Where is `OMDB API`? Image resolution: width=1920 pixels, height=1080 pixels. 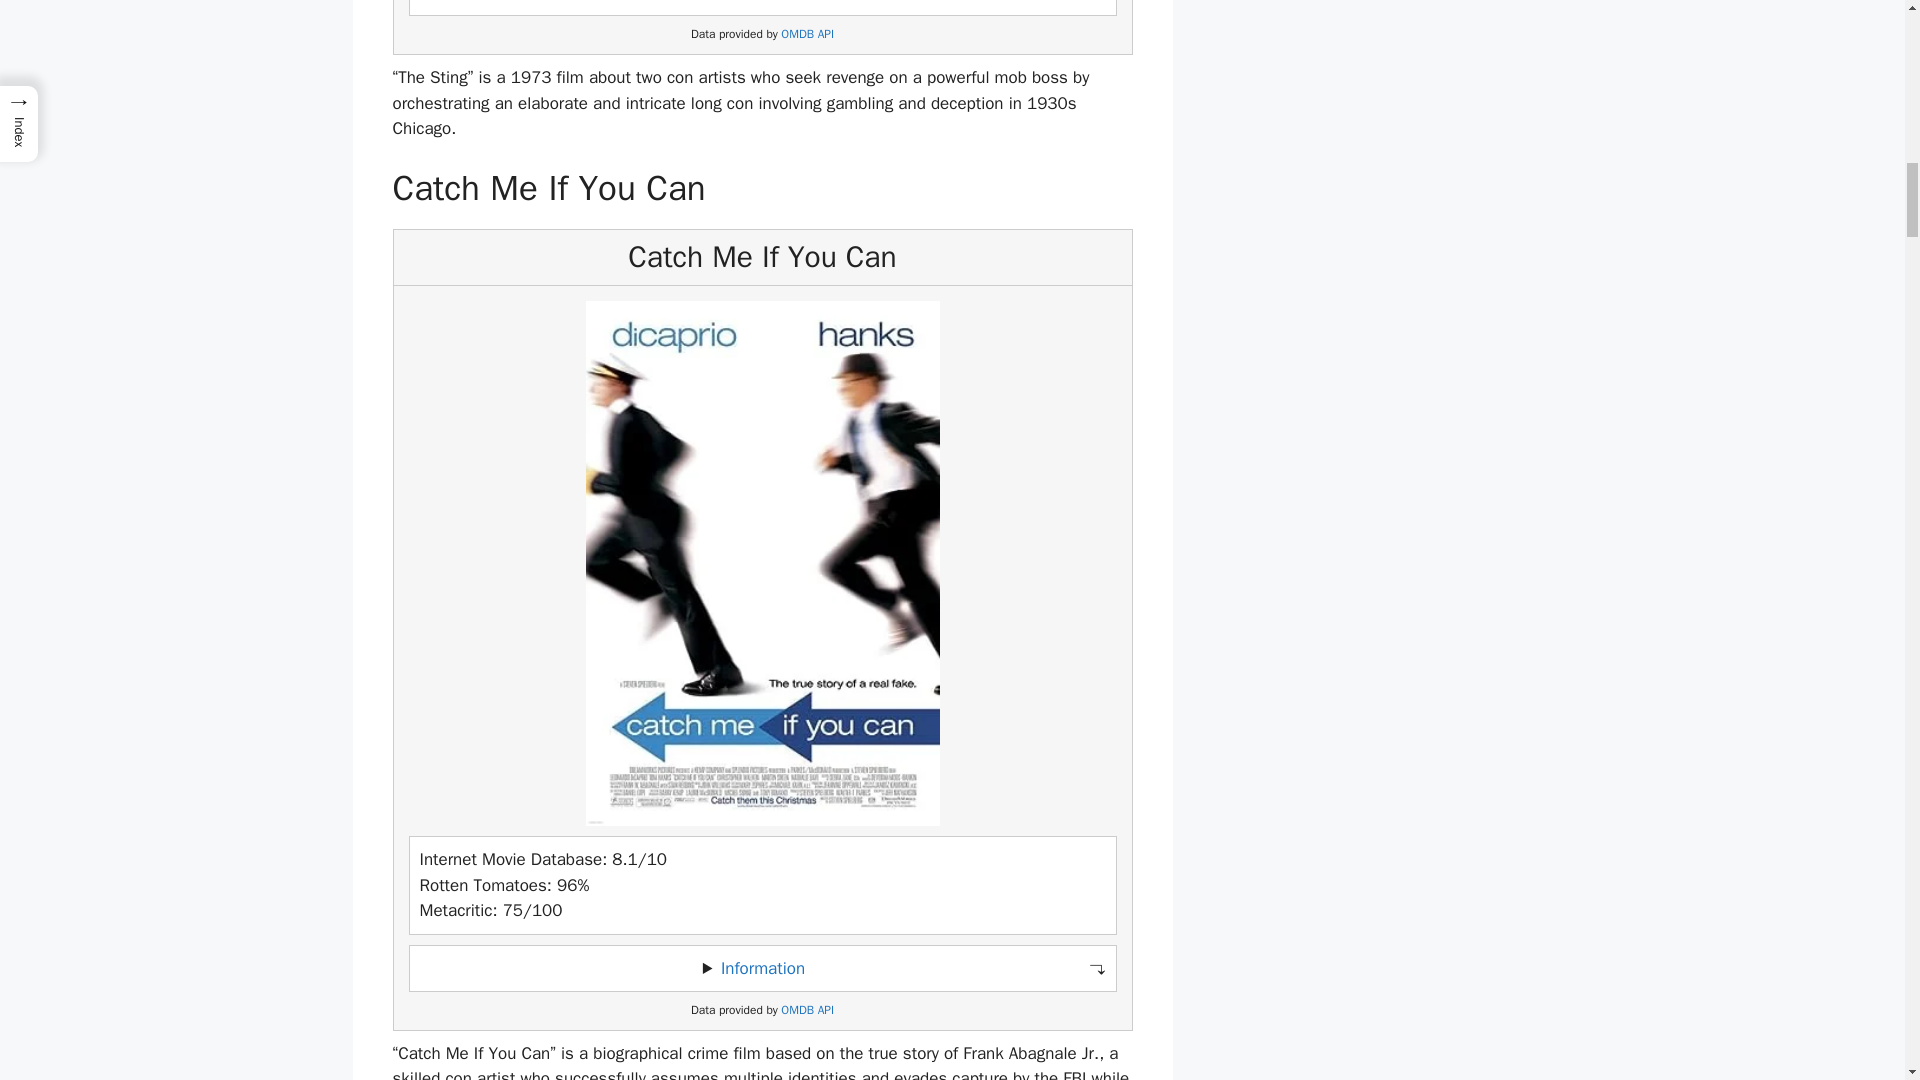 OMDB API is located at coordinates (807, 34).